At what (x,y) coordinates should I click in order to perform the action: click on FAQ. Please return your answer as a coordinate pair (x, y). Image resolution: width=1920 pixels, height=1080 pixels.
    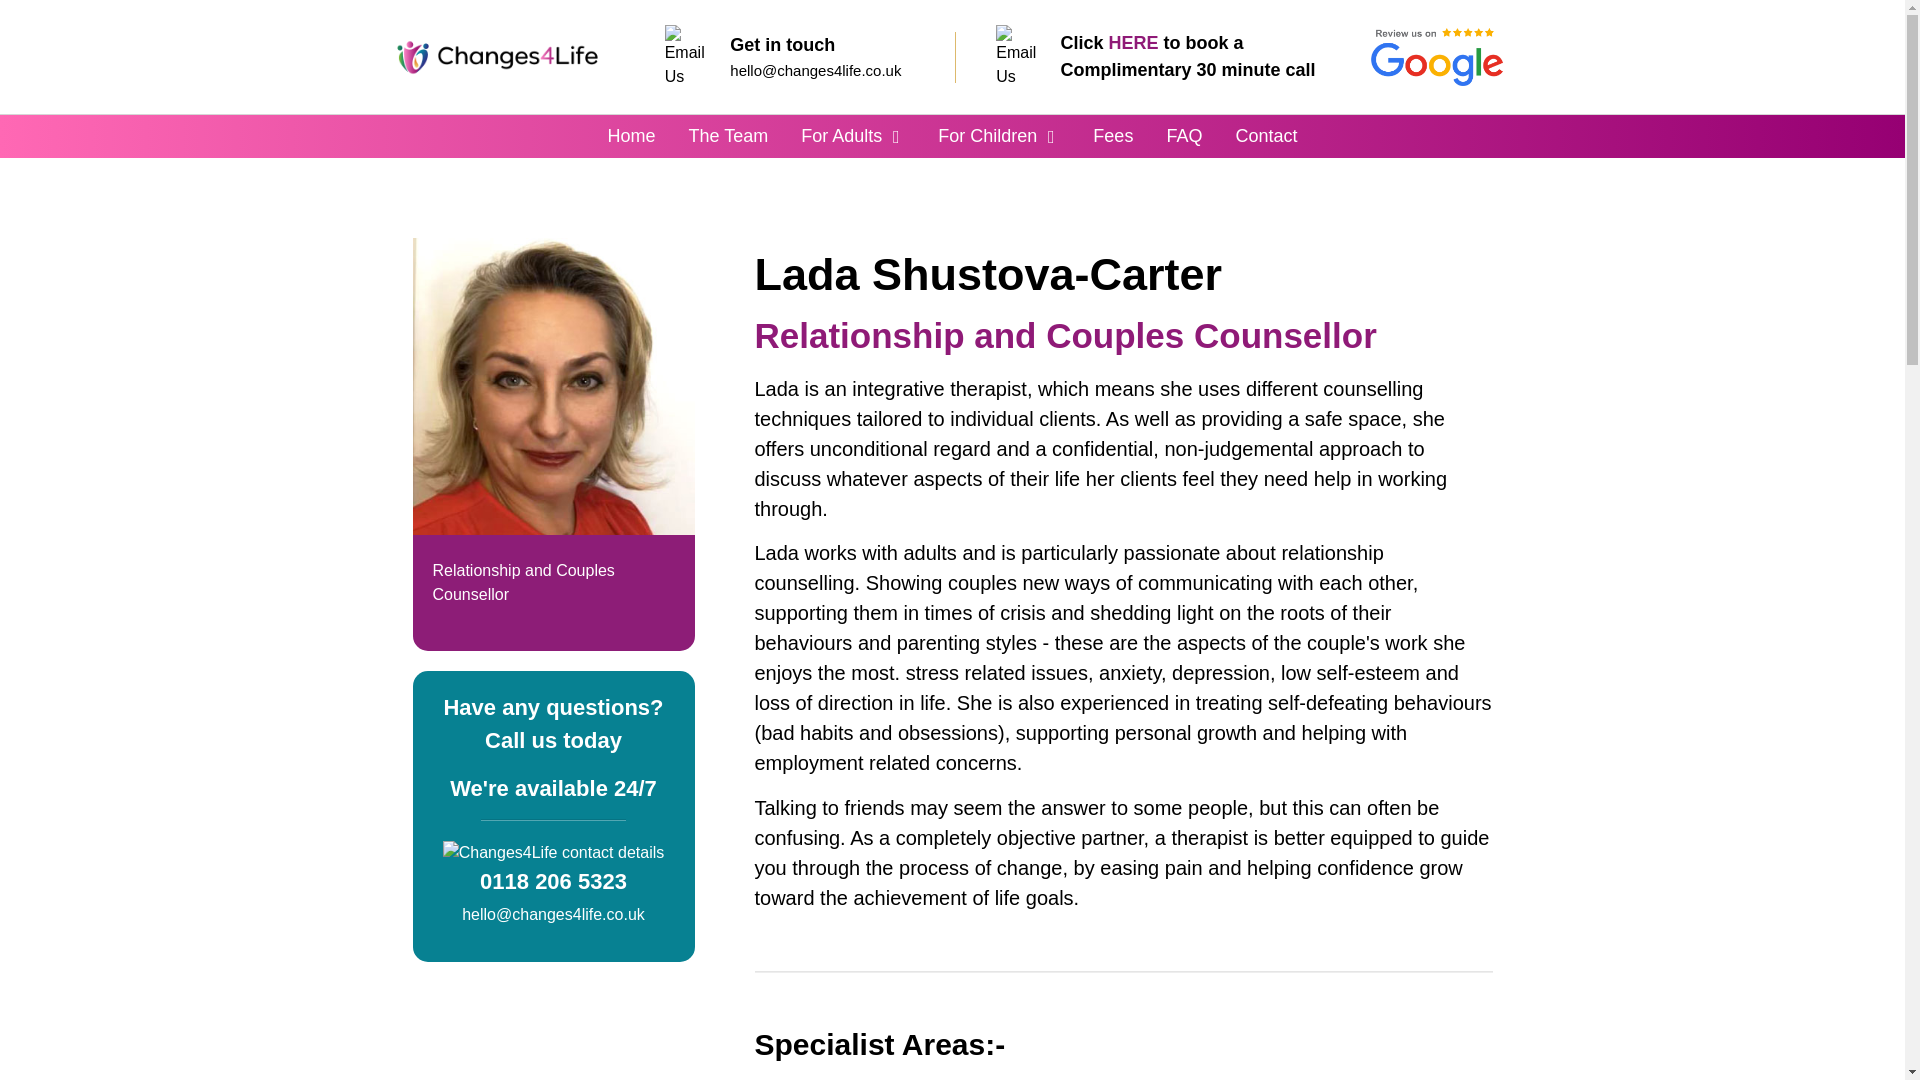
    Looking at the image, I should click on (1183, 136).